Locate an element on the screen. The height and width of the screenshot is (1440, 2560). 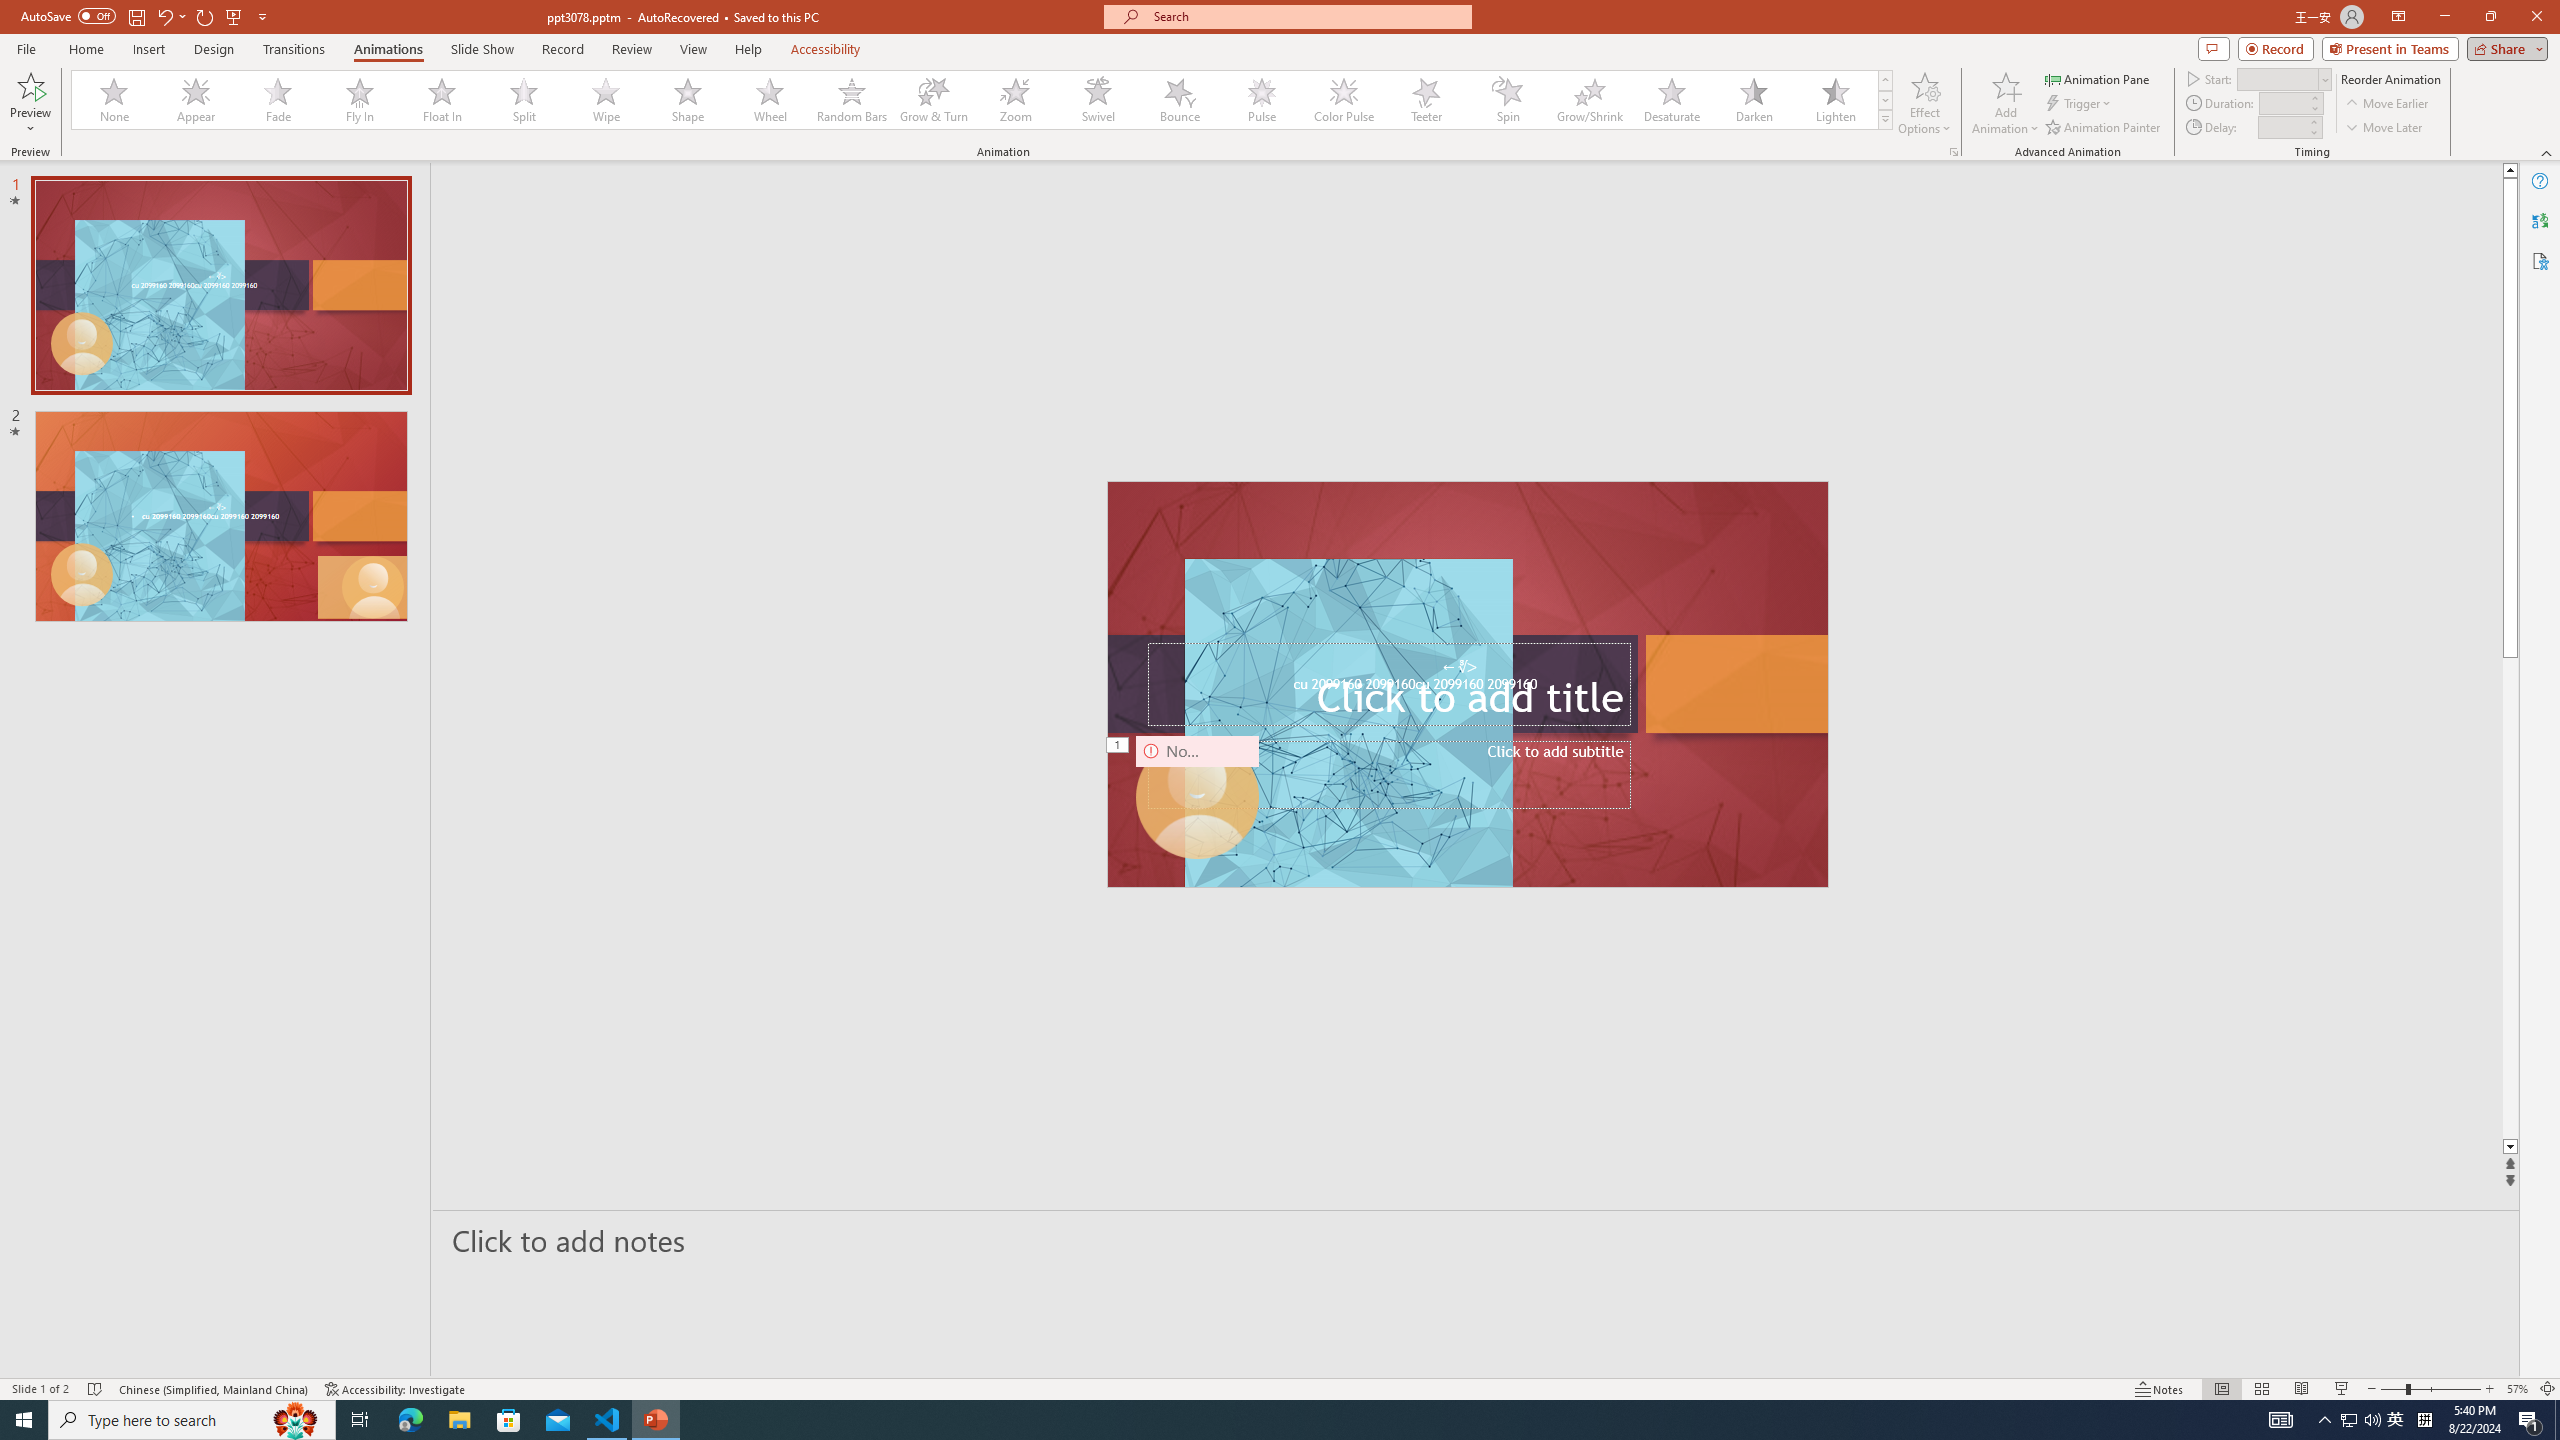
TextBox 7 is located at coordinates (1460, 667).